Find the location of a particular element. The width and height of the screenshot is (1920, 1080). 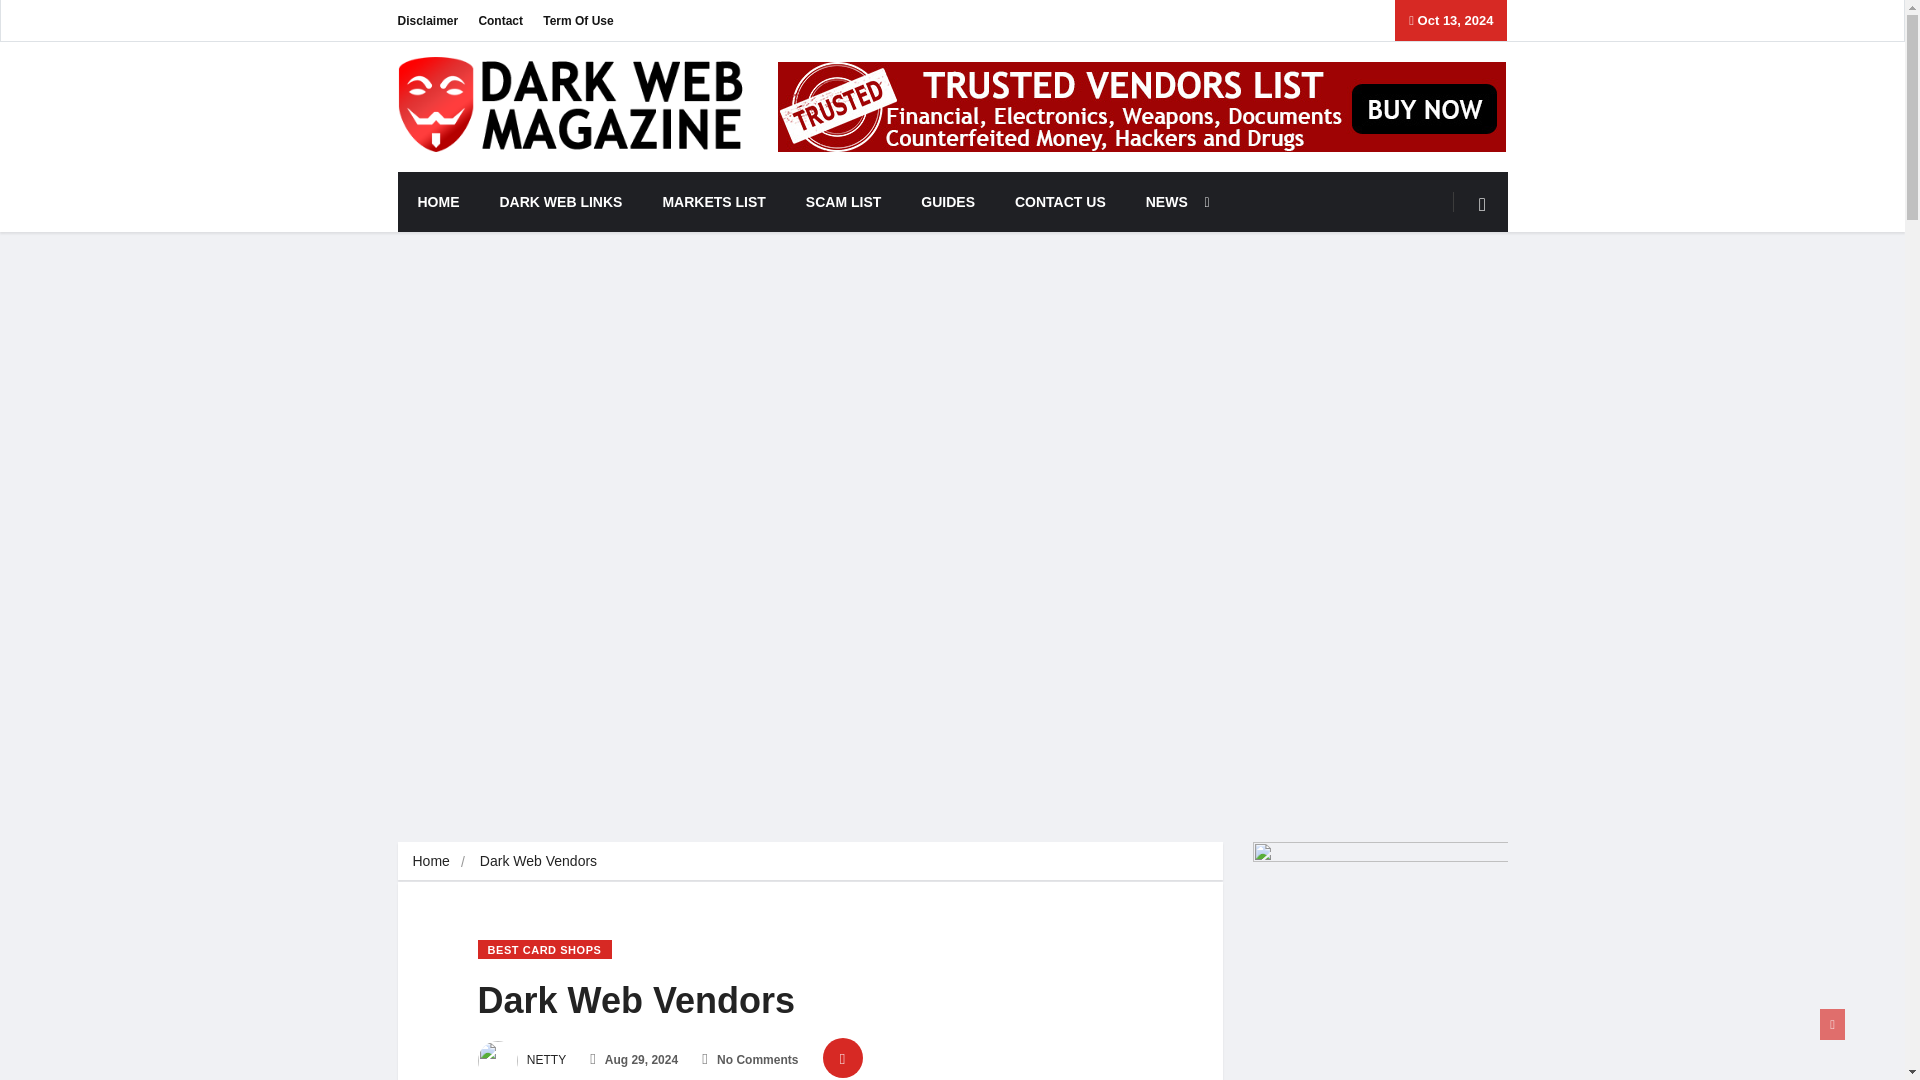

Term Of Use is located at coordinates (578, 20).